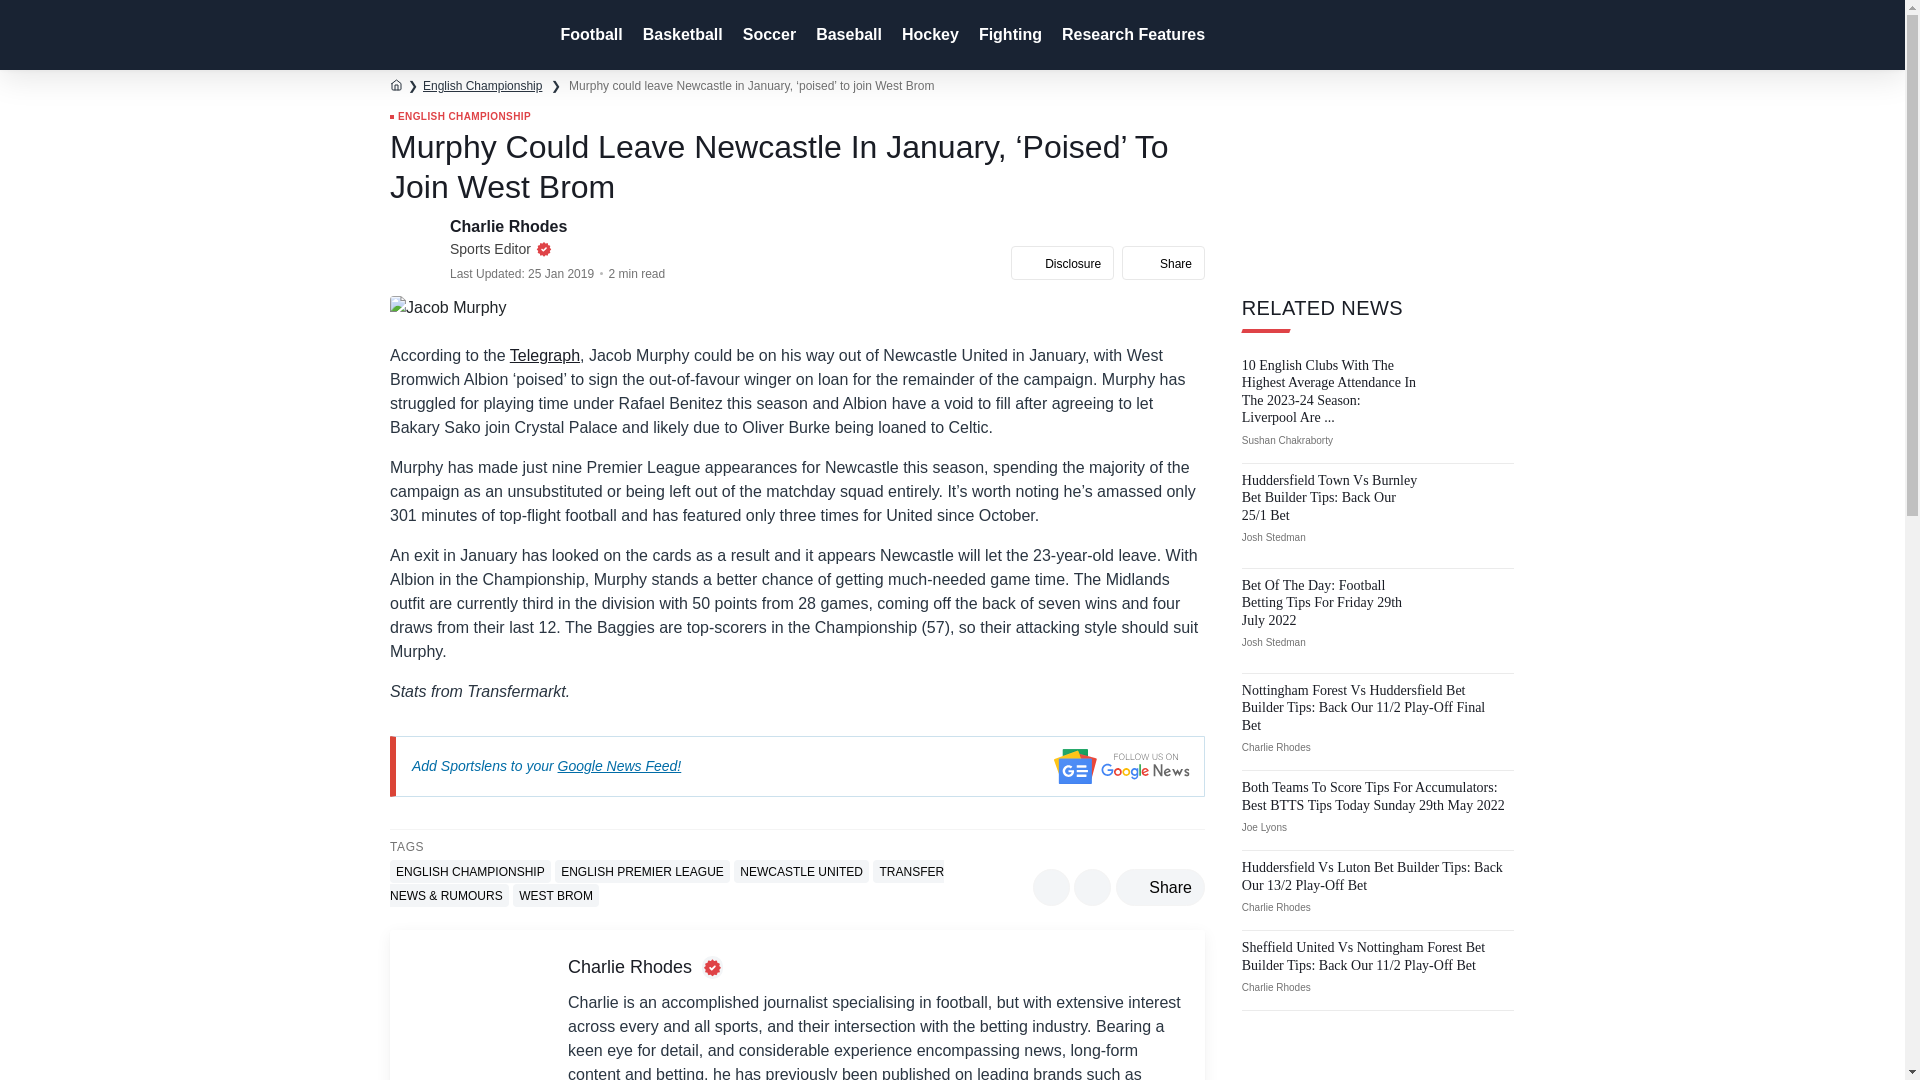  What do you see at coordinates (768, 35) in the screenshot?
I see `Soccer` at bounding box center [768, 35].